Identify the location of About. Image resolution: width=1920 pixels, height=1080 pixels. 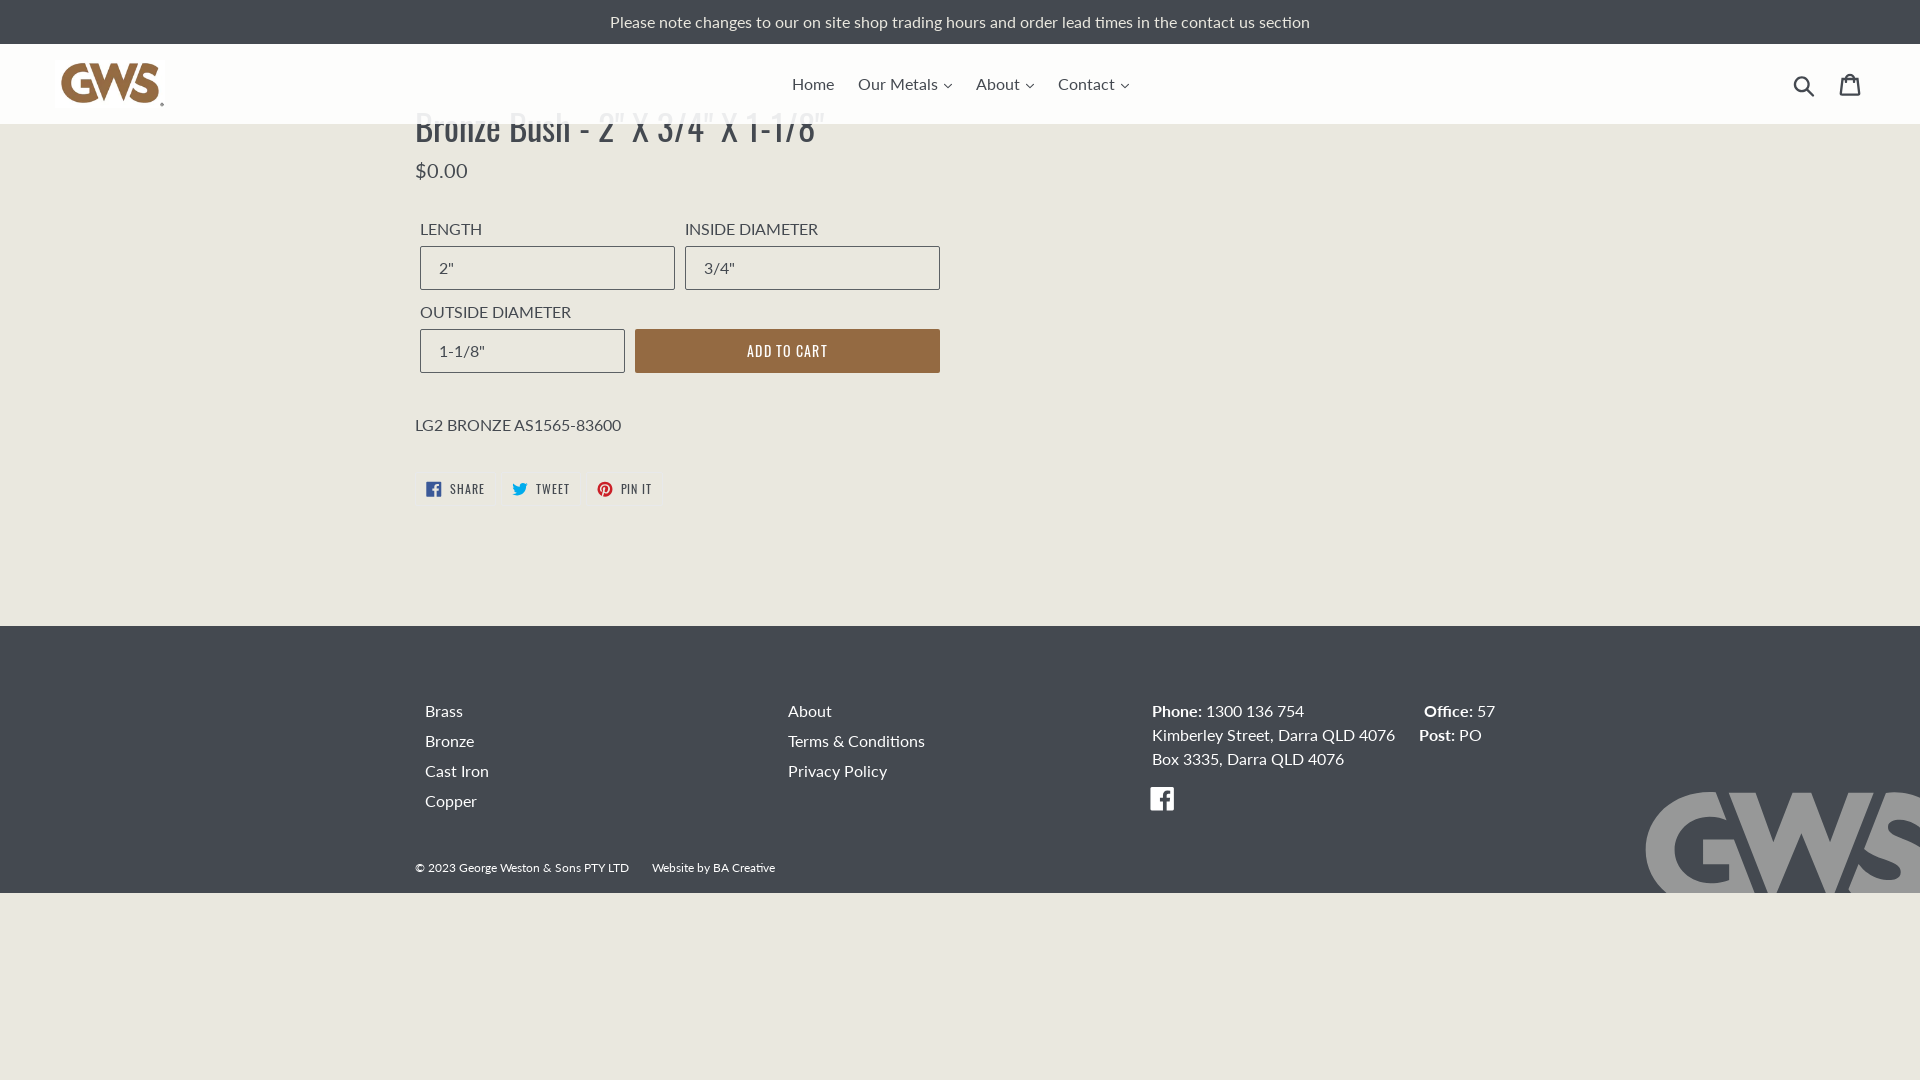
(810, 710).